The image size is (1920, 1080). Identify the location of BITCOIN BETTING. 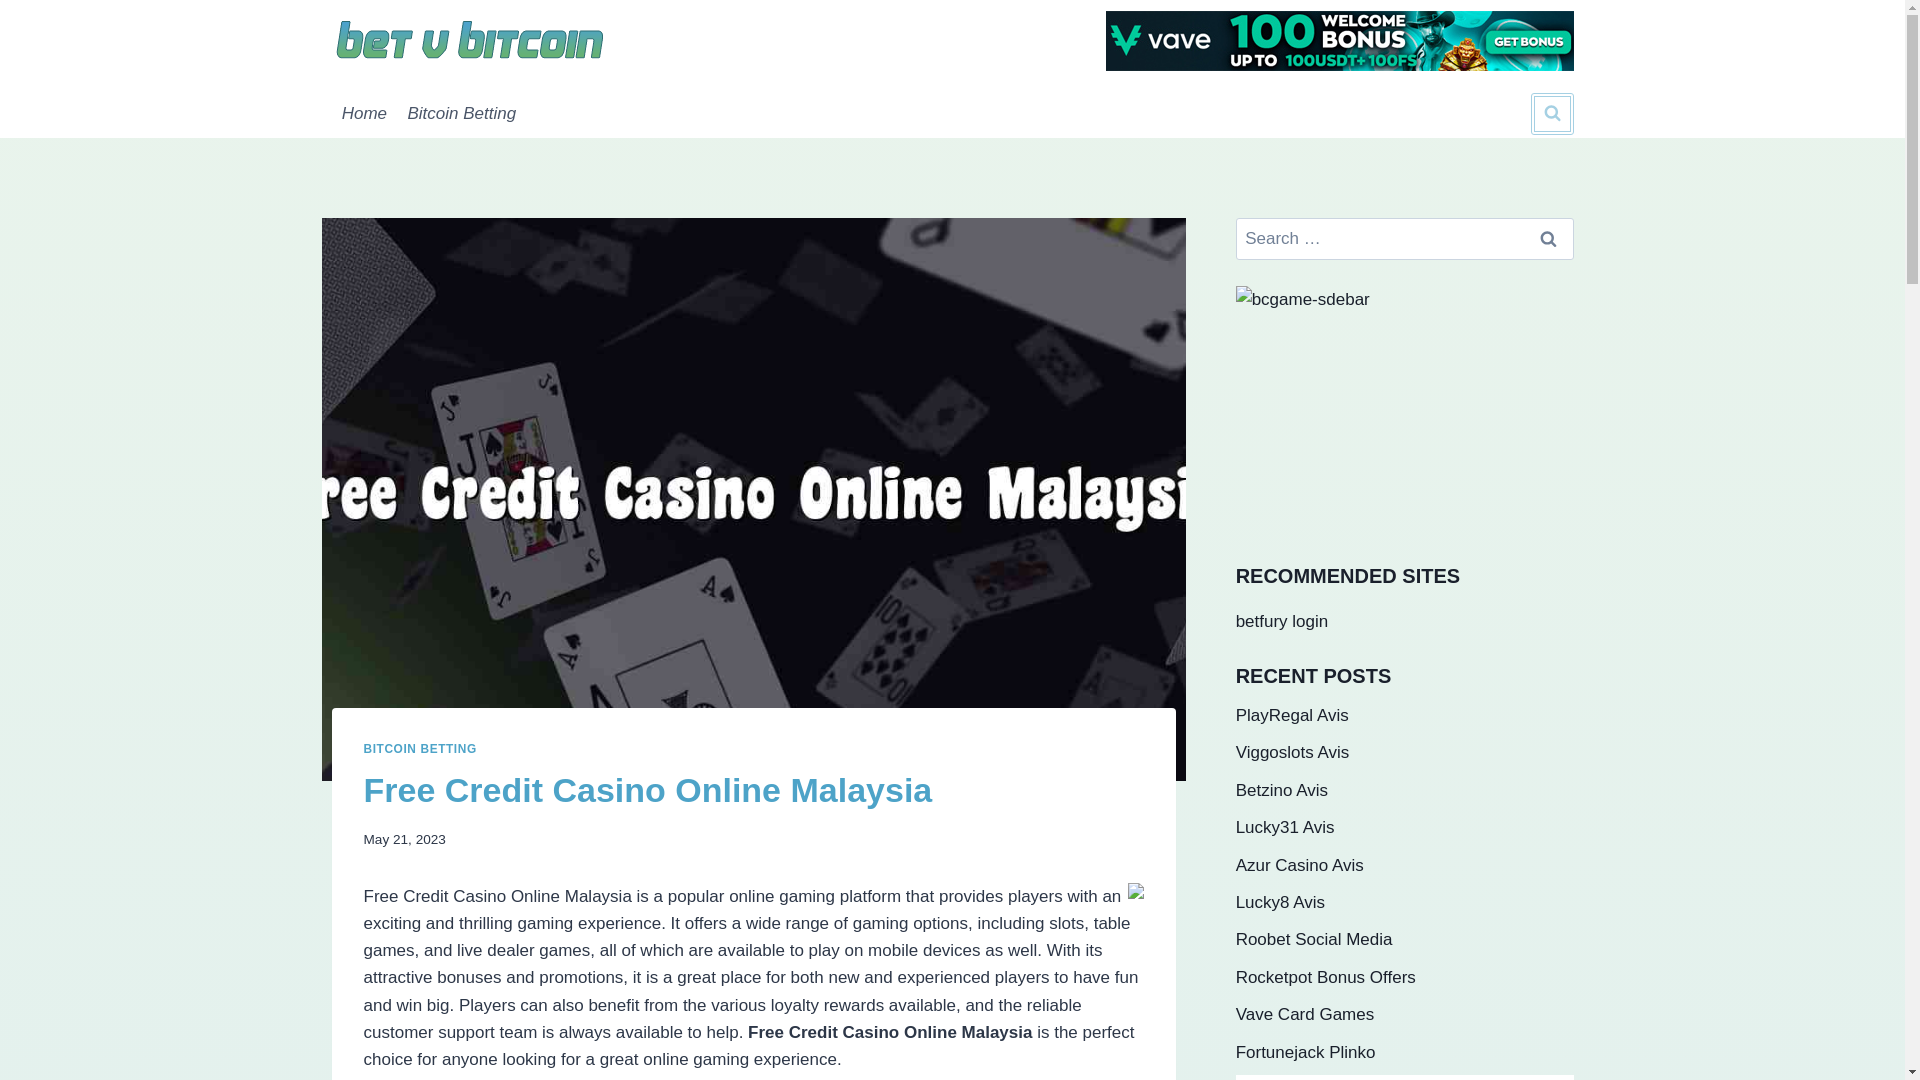
(420, 748).